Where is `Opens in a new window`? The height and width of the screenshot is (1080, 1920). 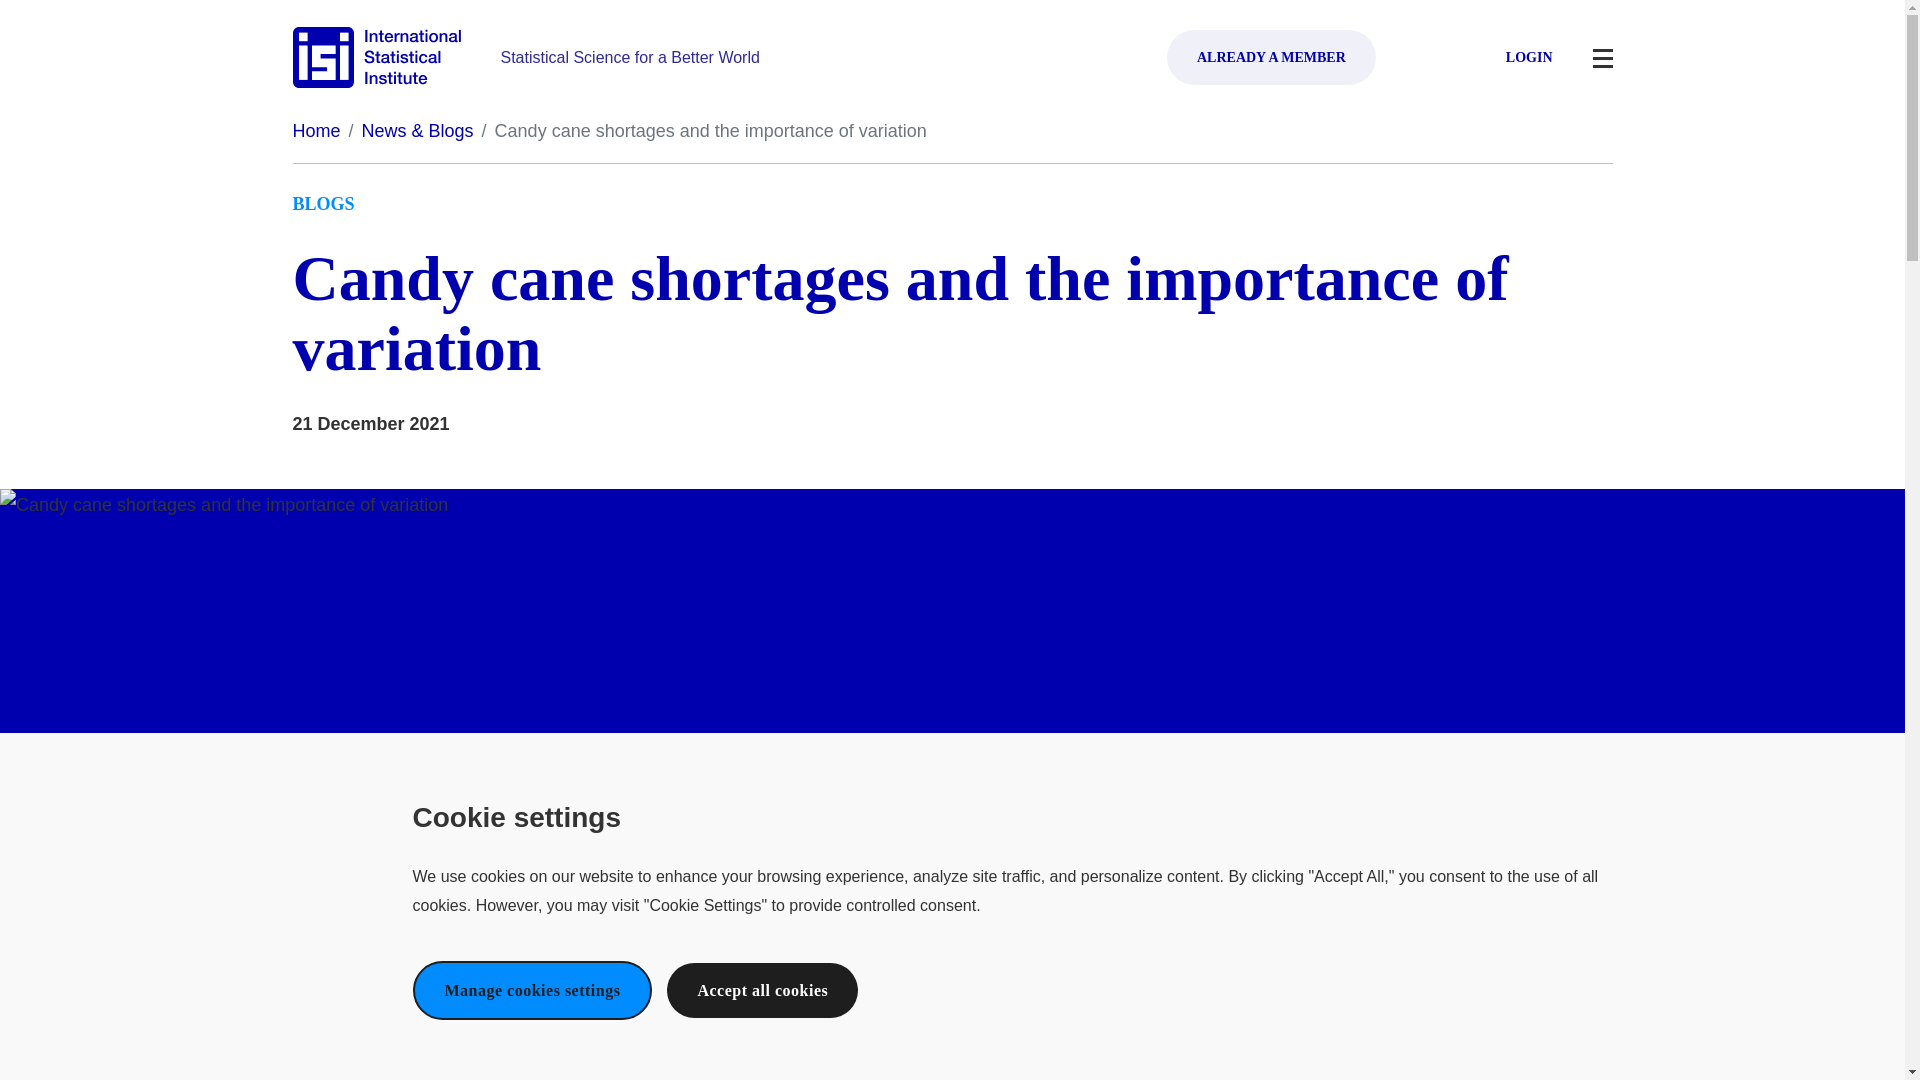 Opens in a new window is located at coordinates (1272, 58).